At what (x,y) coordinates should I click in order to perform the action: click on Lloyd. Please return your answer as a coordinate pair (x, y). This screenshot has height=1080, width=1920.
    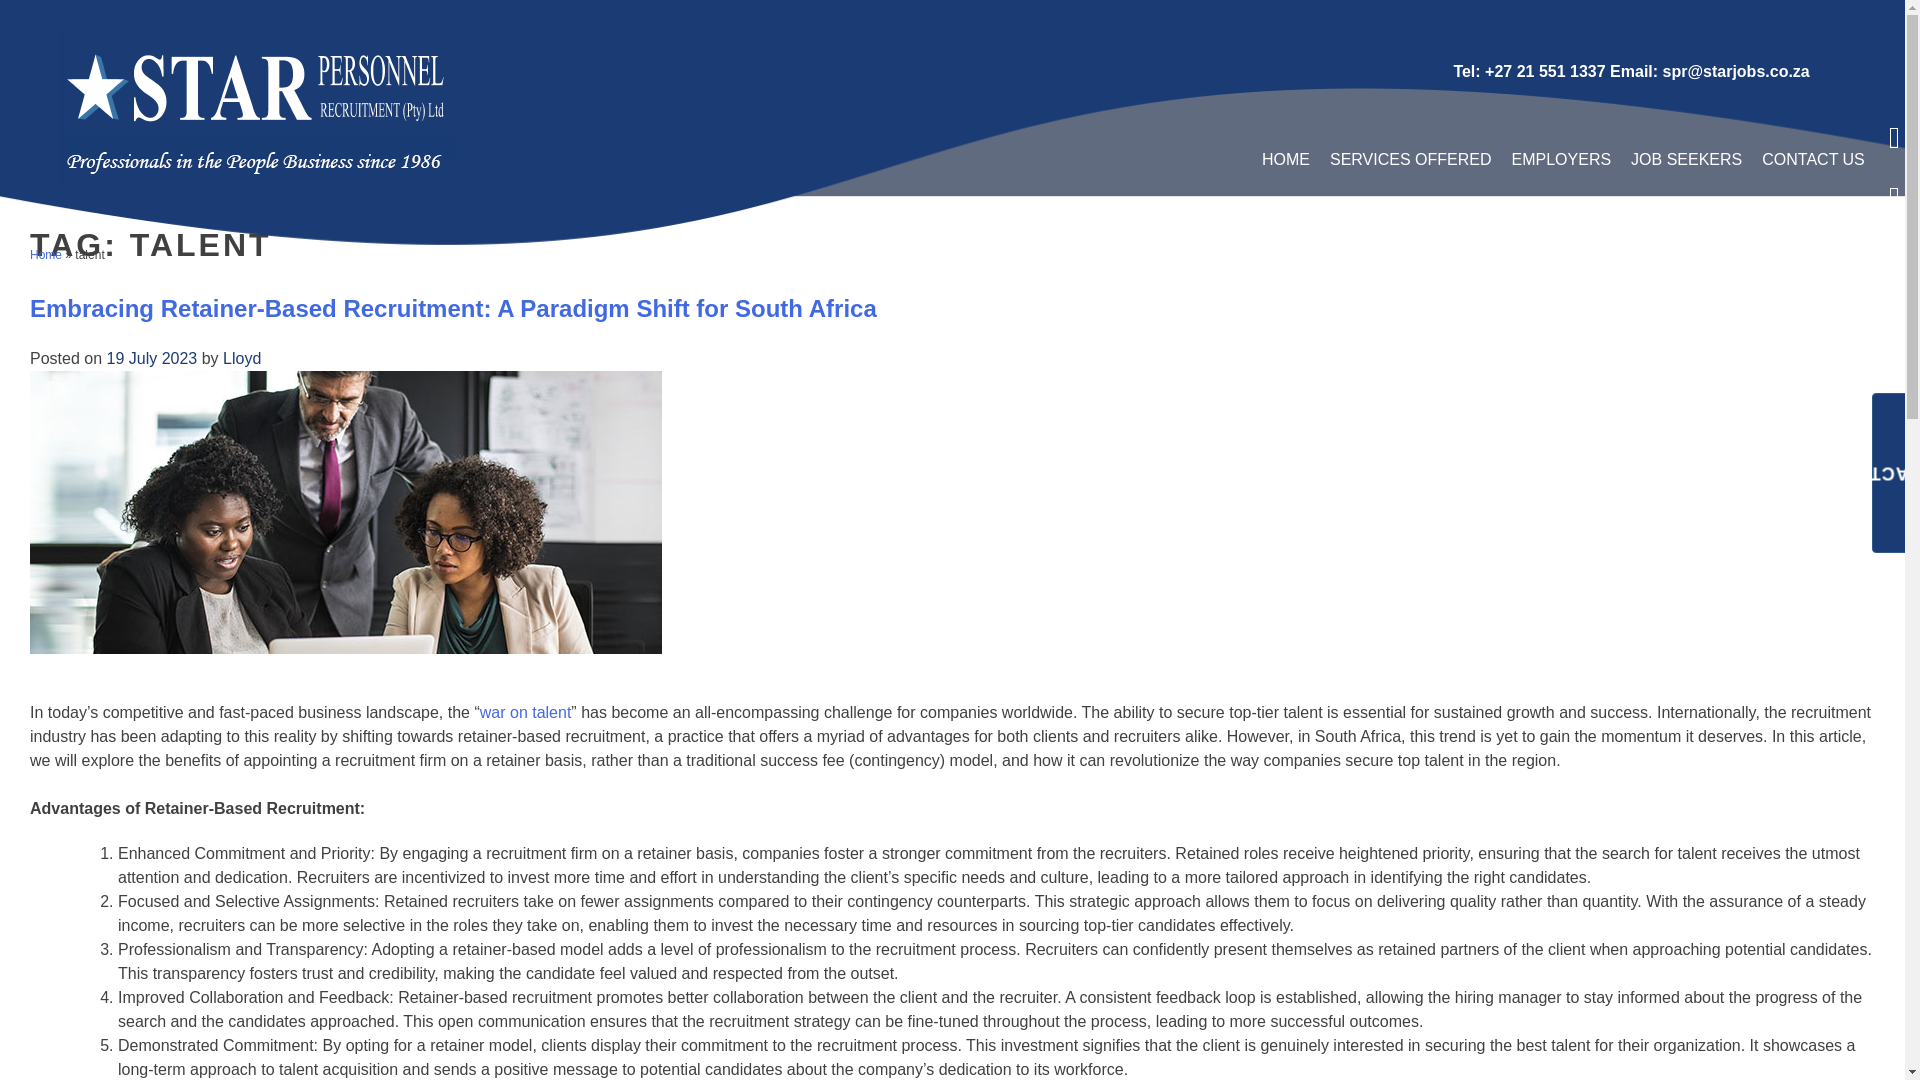
    Looking at the image, I should click on (242, 358).